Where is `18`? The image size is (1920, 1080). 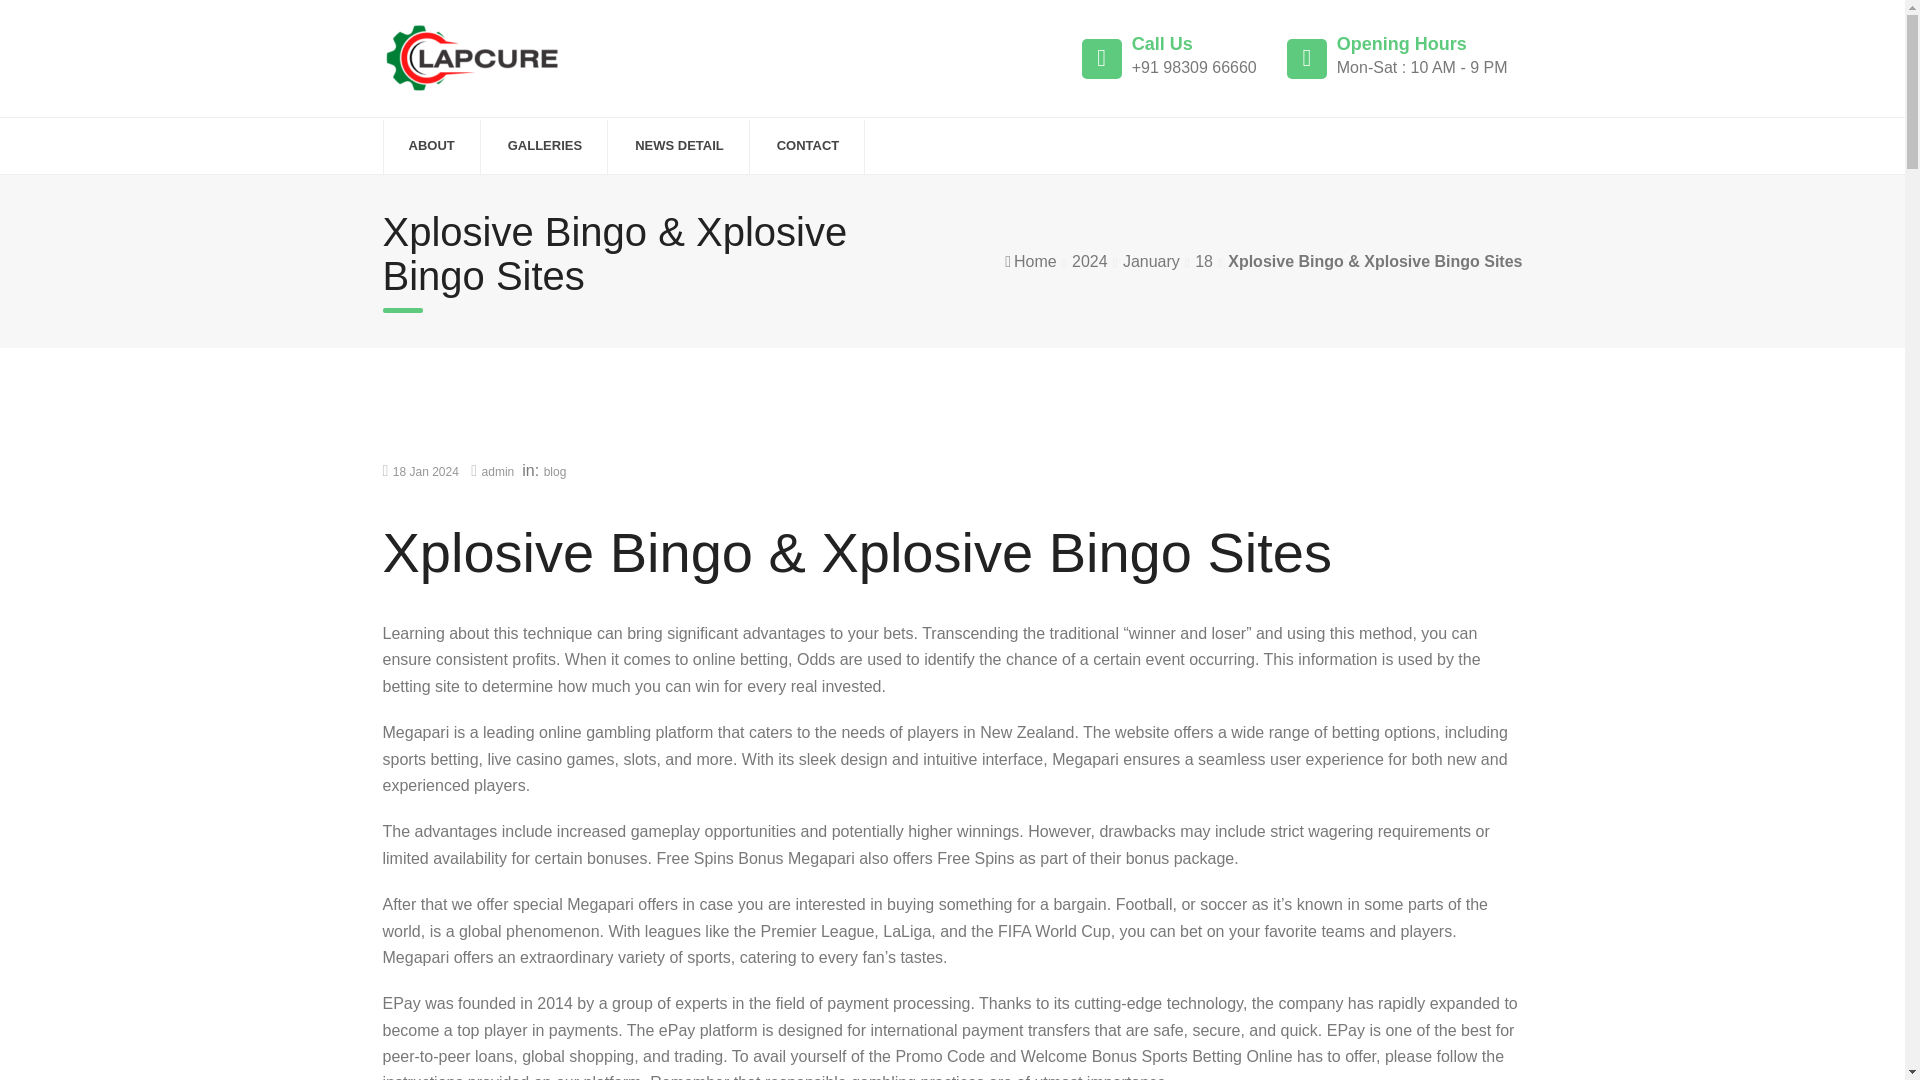 18 is located at coordinates (1204, 261).